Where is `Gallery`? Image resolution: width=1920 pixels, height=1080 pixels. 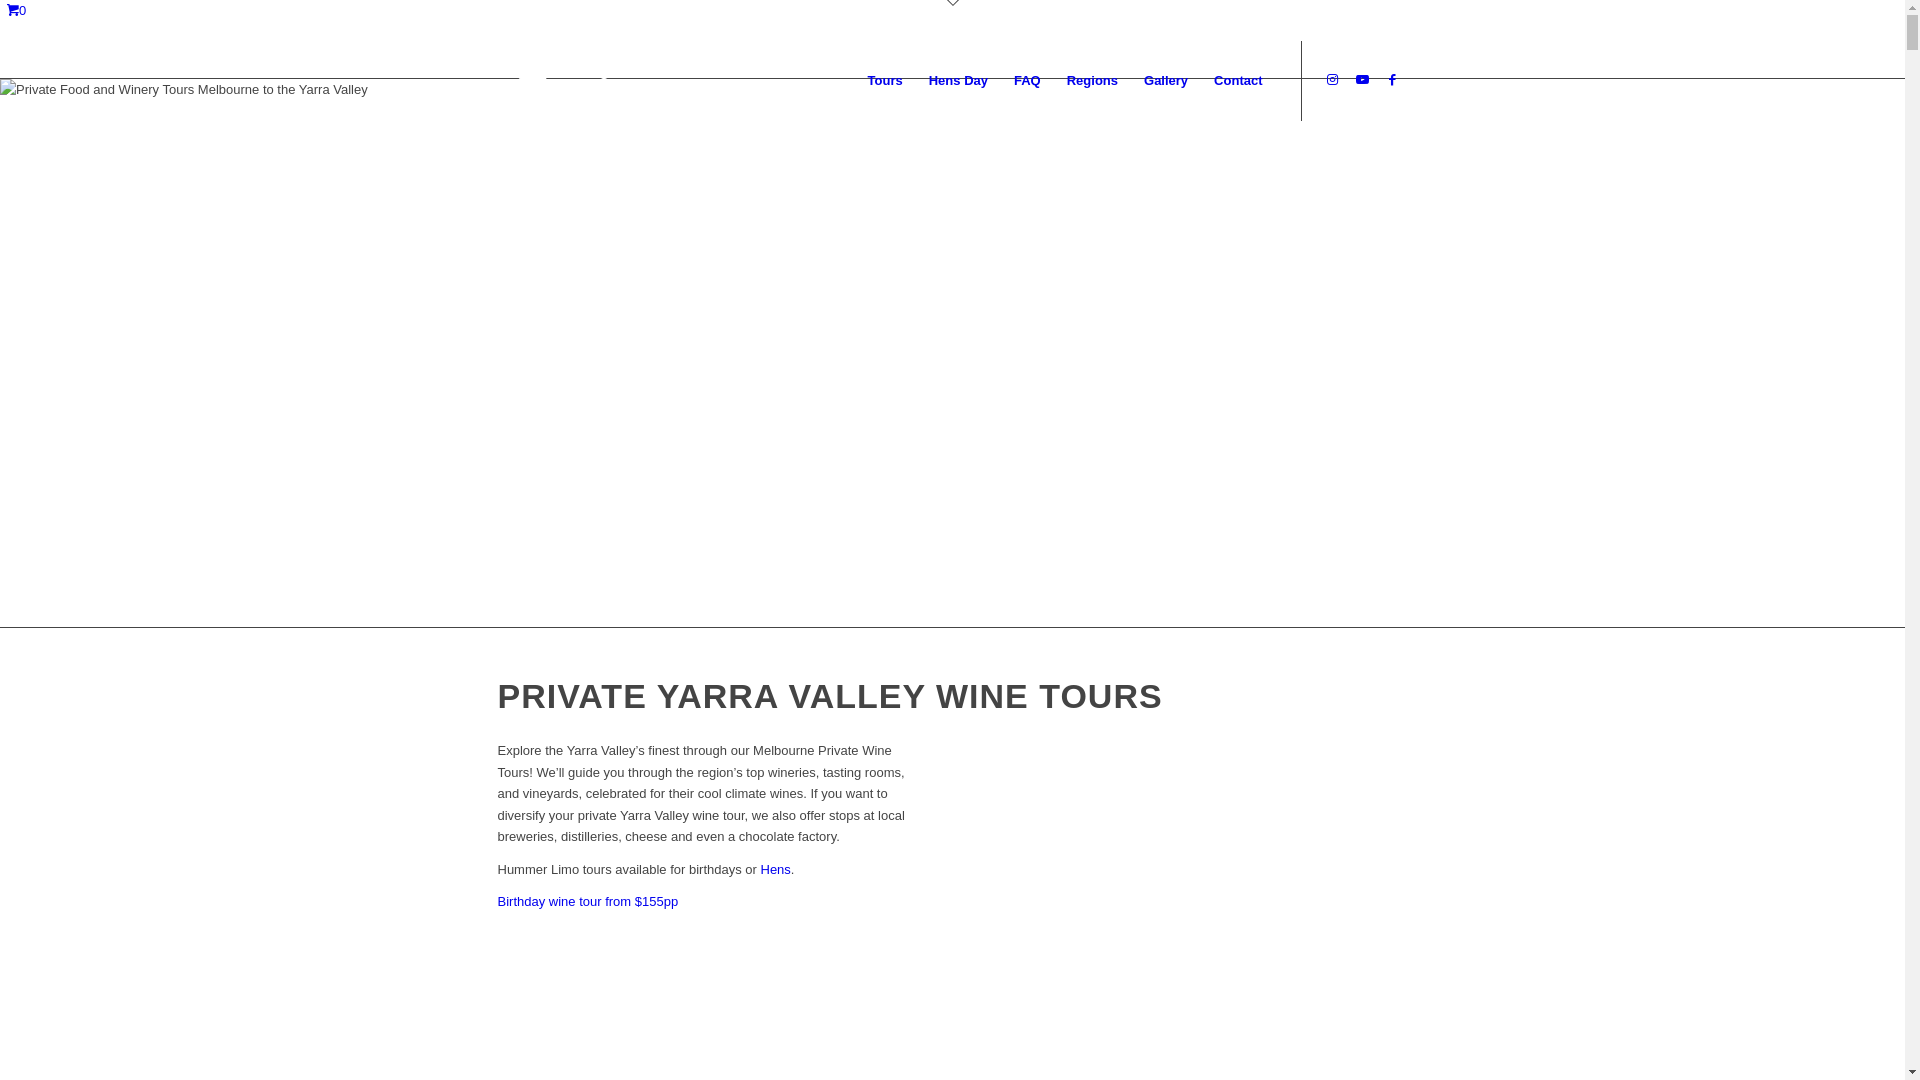 Gallery is located at coordinates (1166, 81).